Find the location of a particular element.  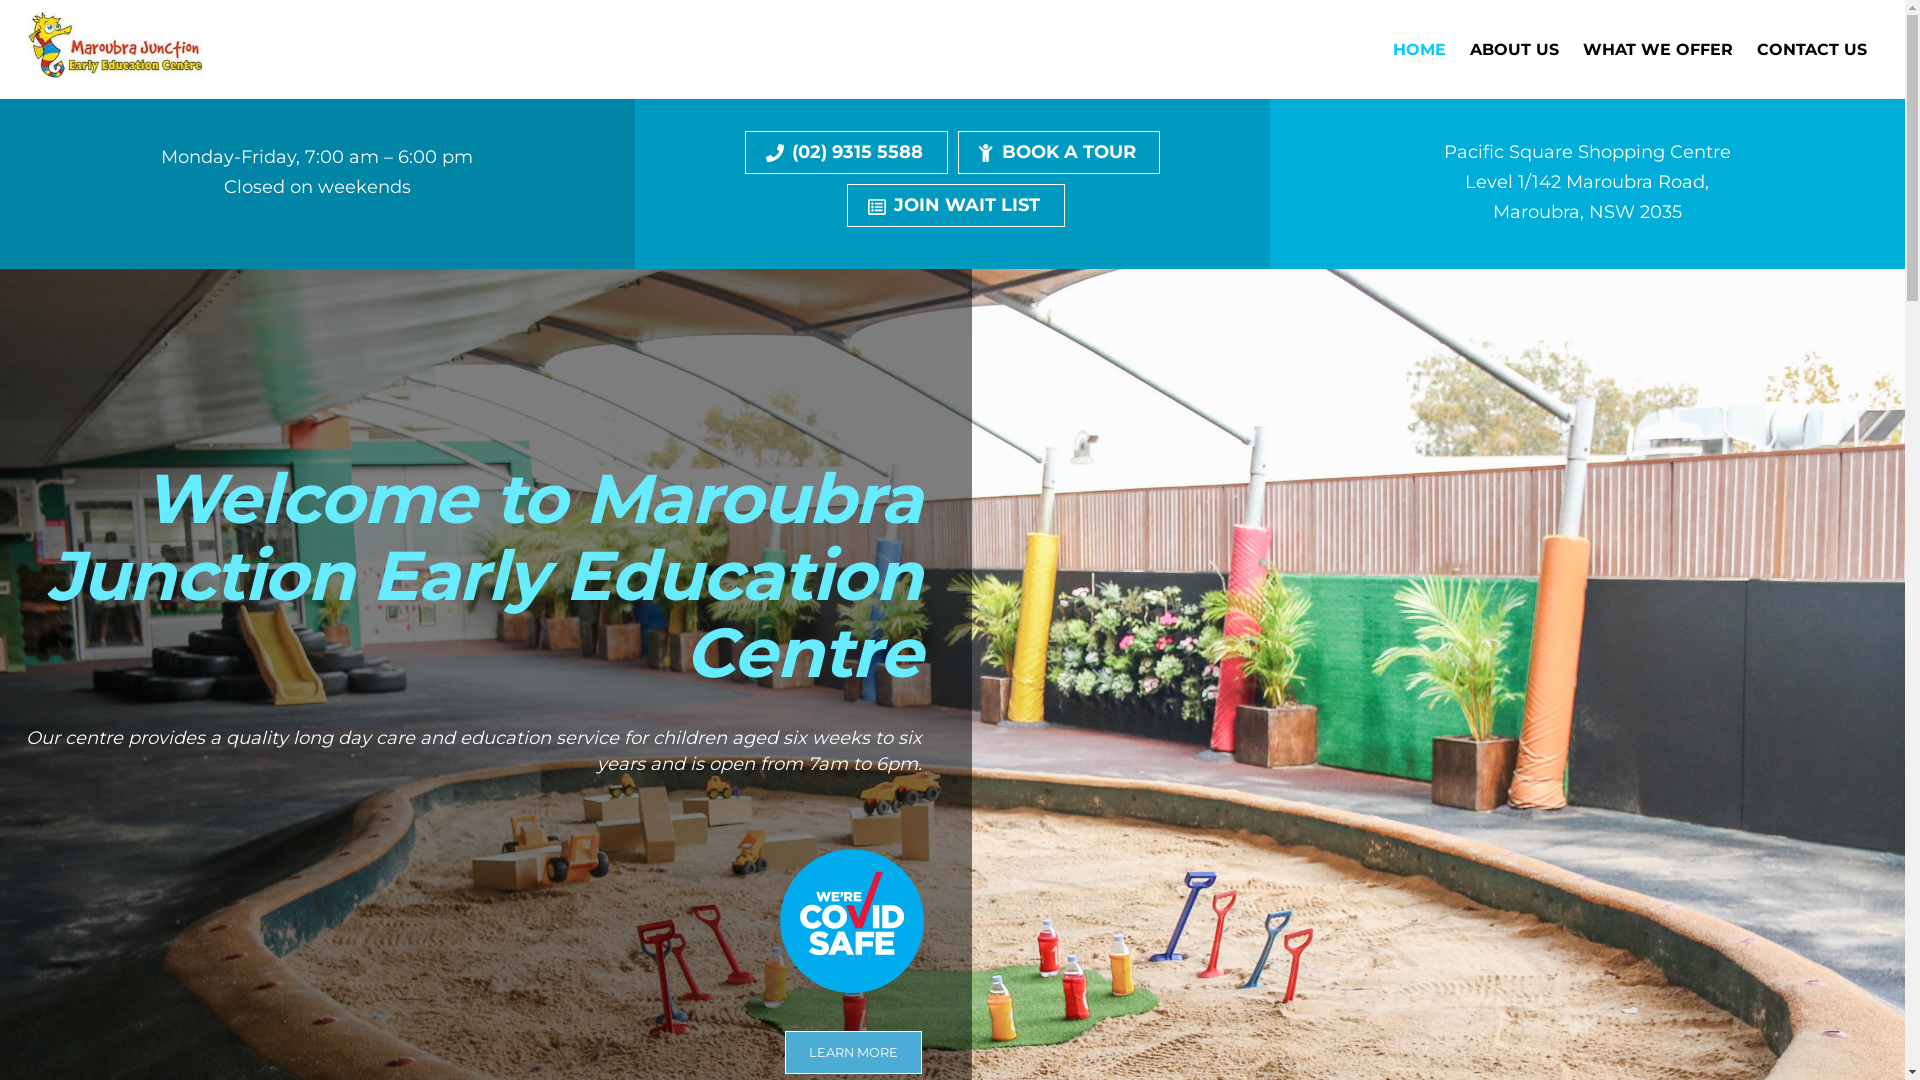

(02) 9315 5588 is located at coordinates (846, 152).